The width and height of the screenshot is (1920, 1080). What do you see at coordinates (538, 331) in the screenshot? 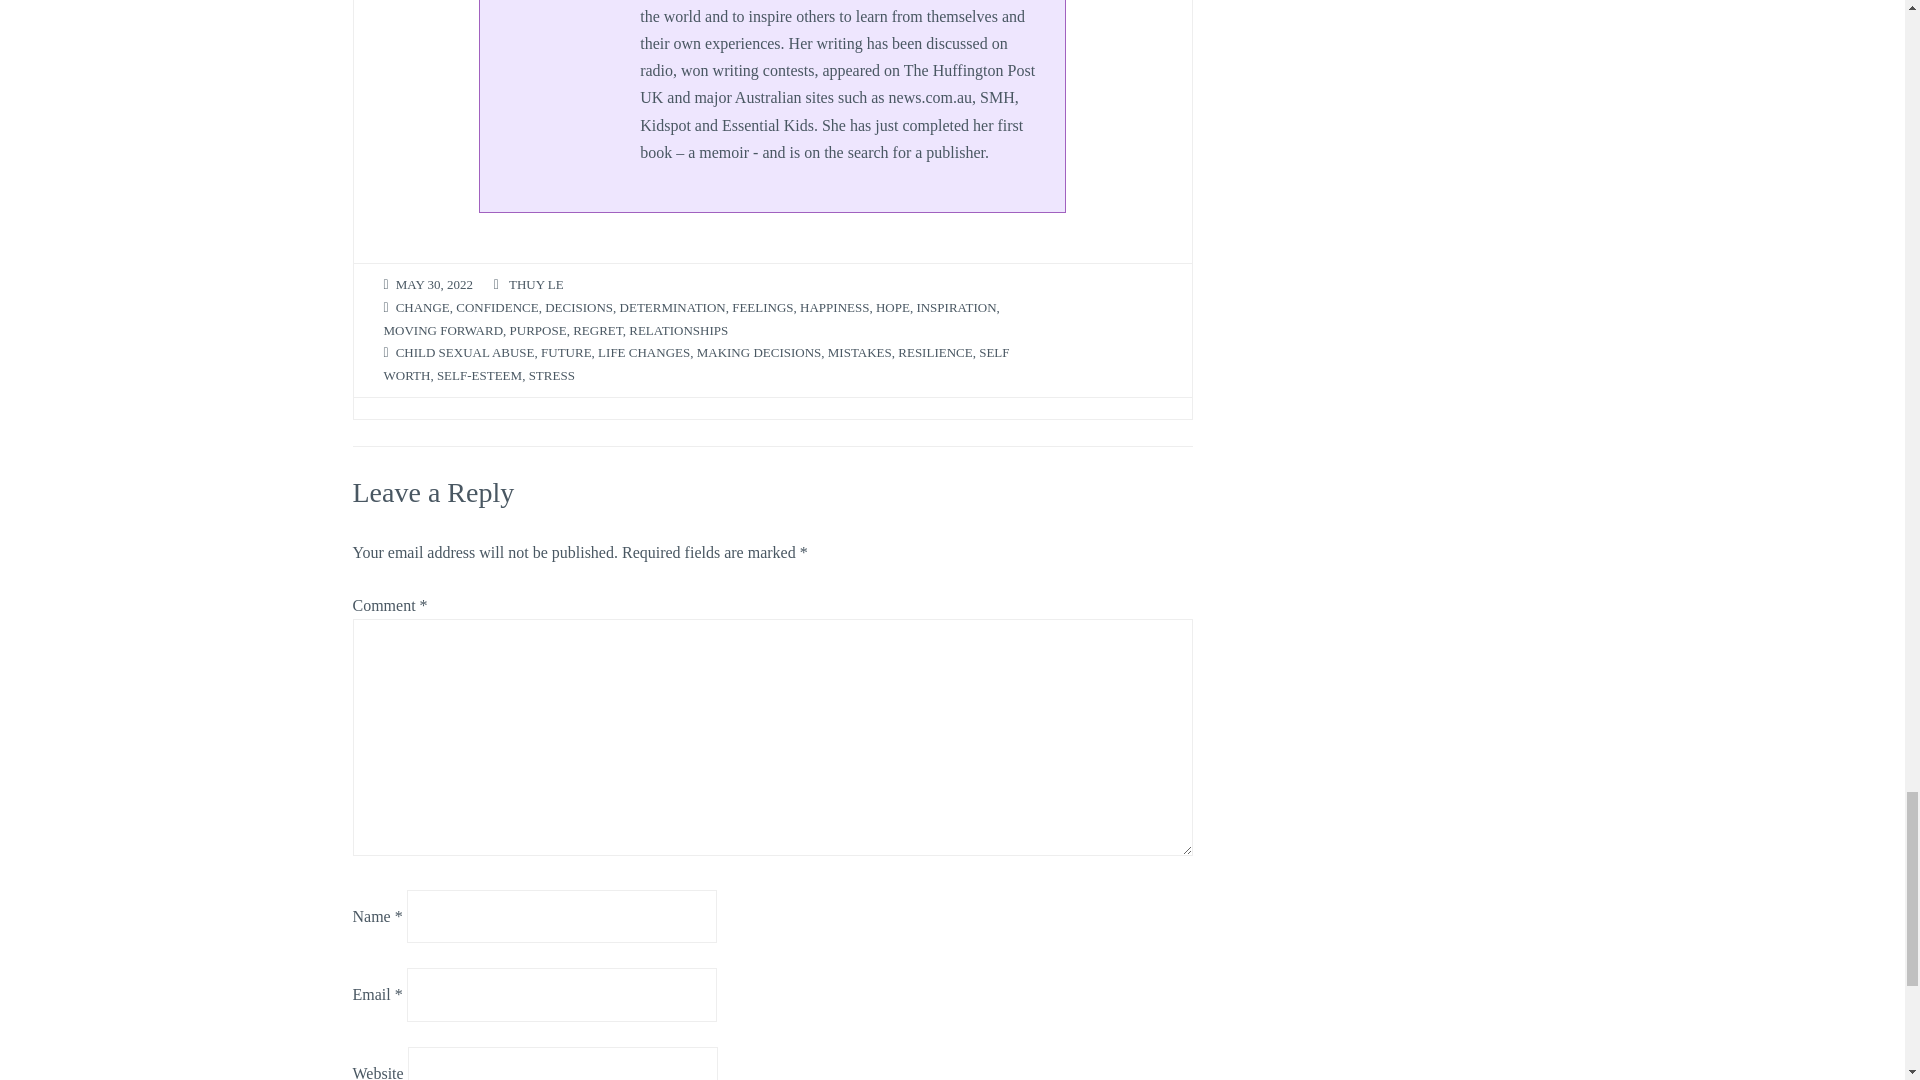
I see `PURPOSE` at bounding box center [538, 331].